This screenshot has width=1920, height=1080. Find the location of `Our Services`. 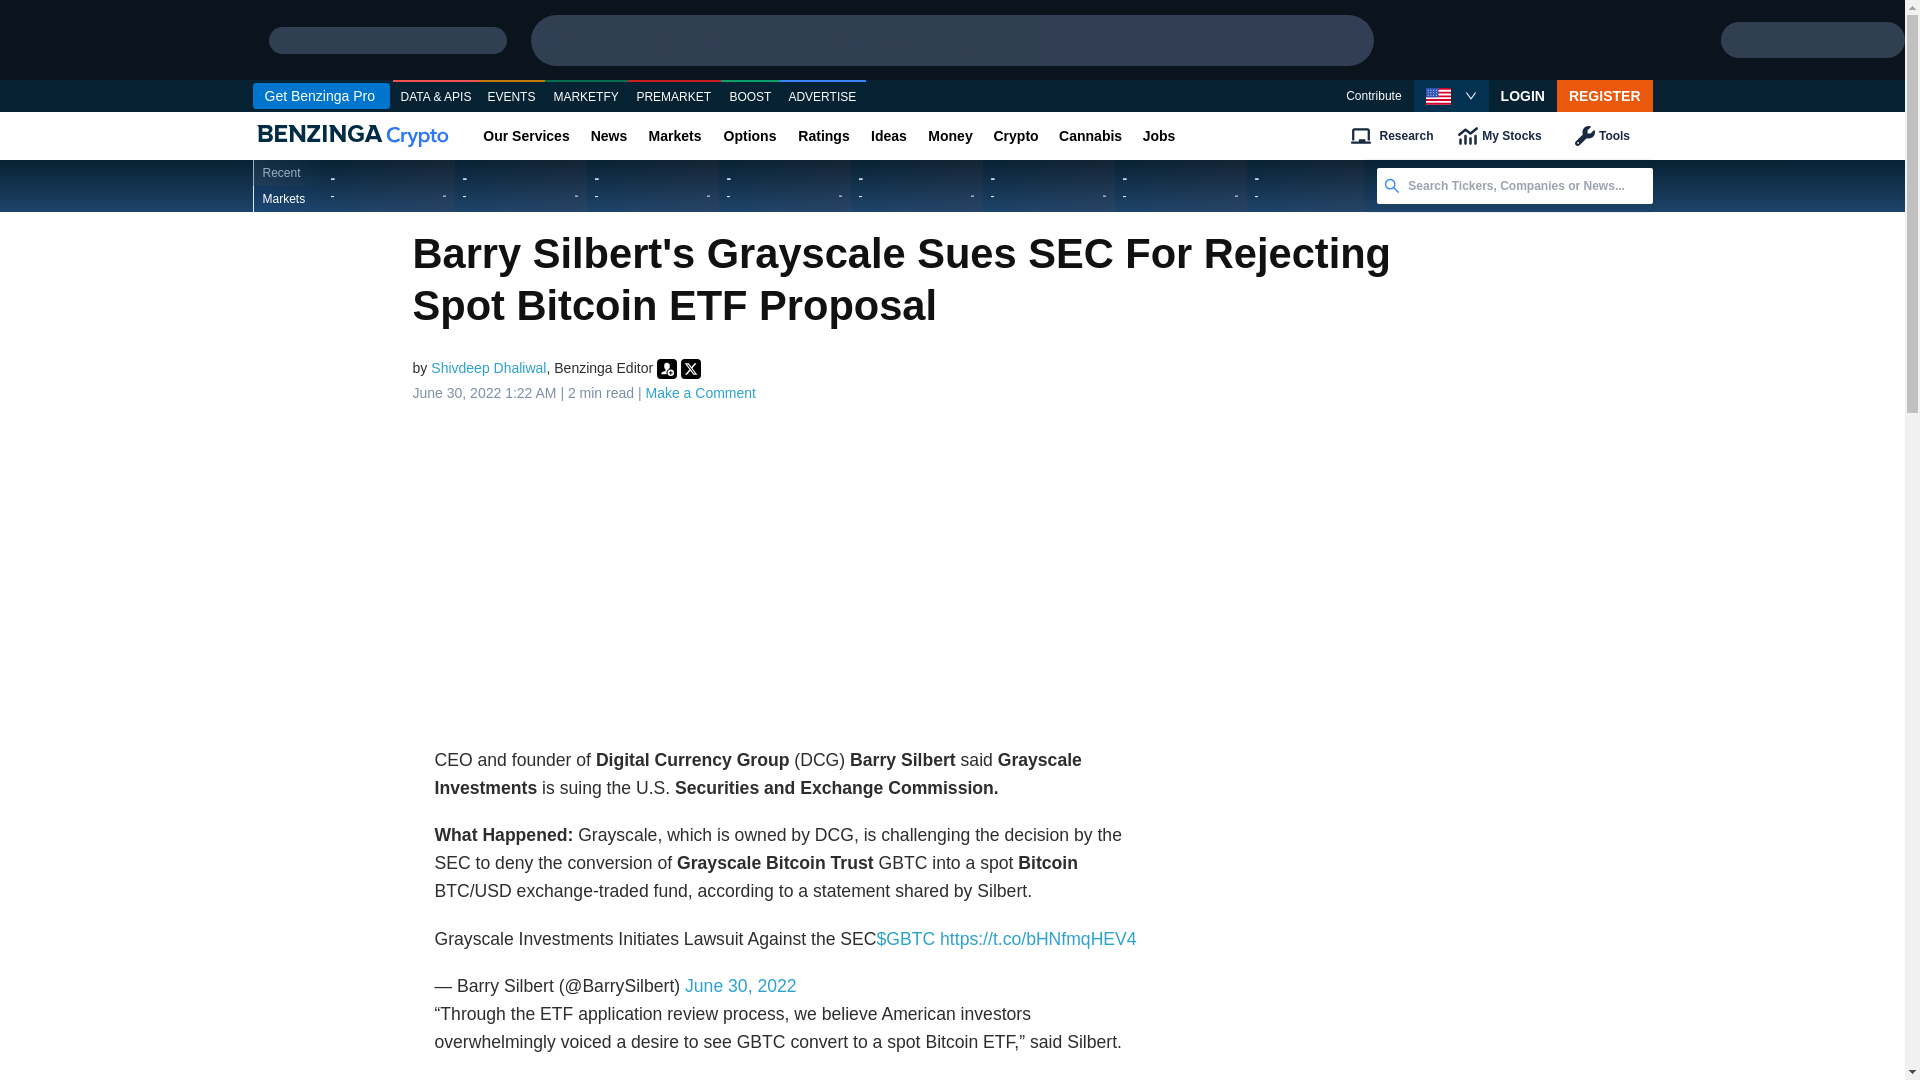

Our Services is located at coordinates (526, 136).